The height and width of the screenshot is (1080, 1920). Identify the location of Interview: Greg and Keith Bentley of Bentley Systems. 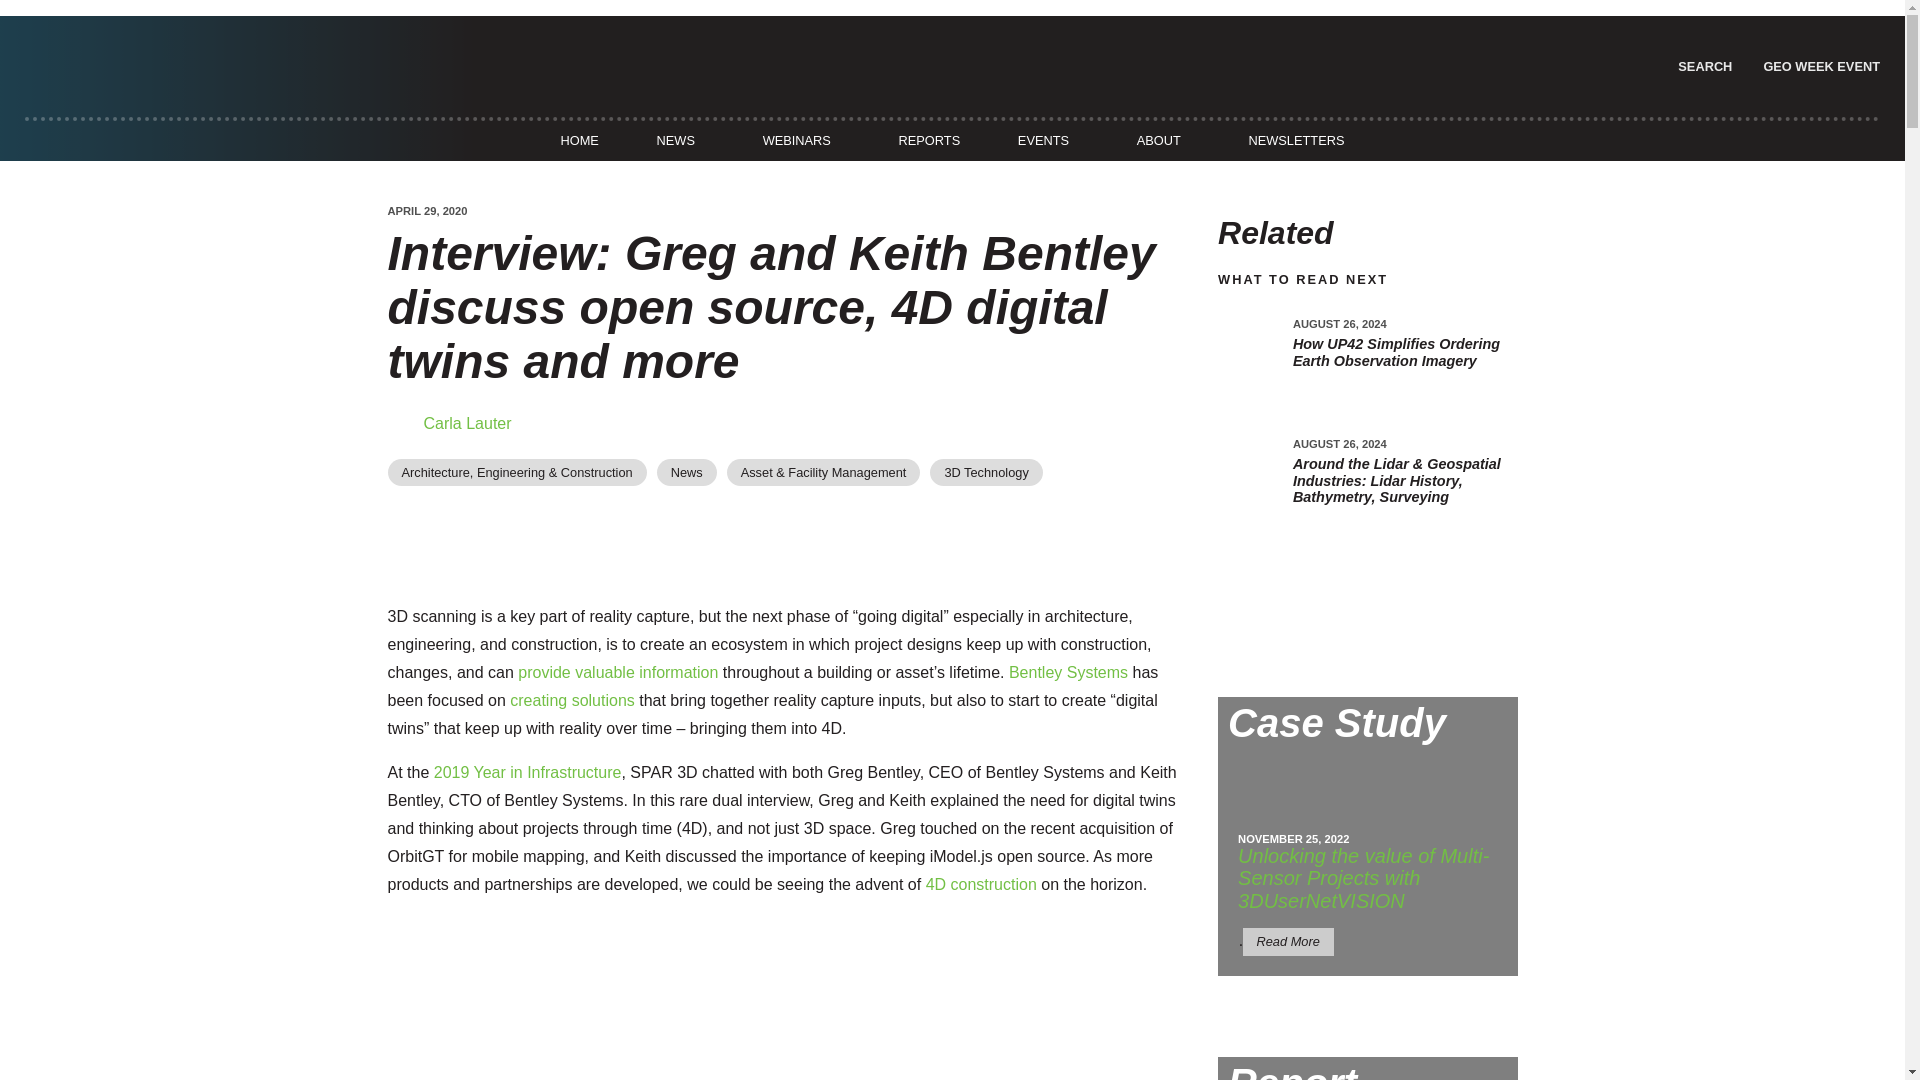
(738, 997).